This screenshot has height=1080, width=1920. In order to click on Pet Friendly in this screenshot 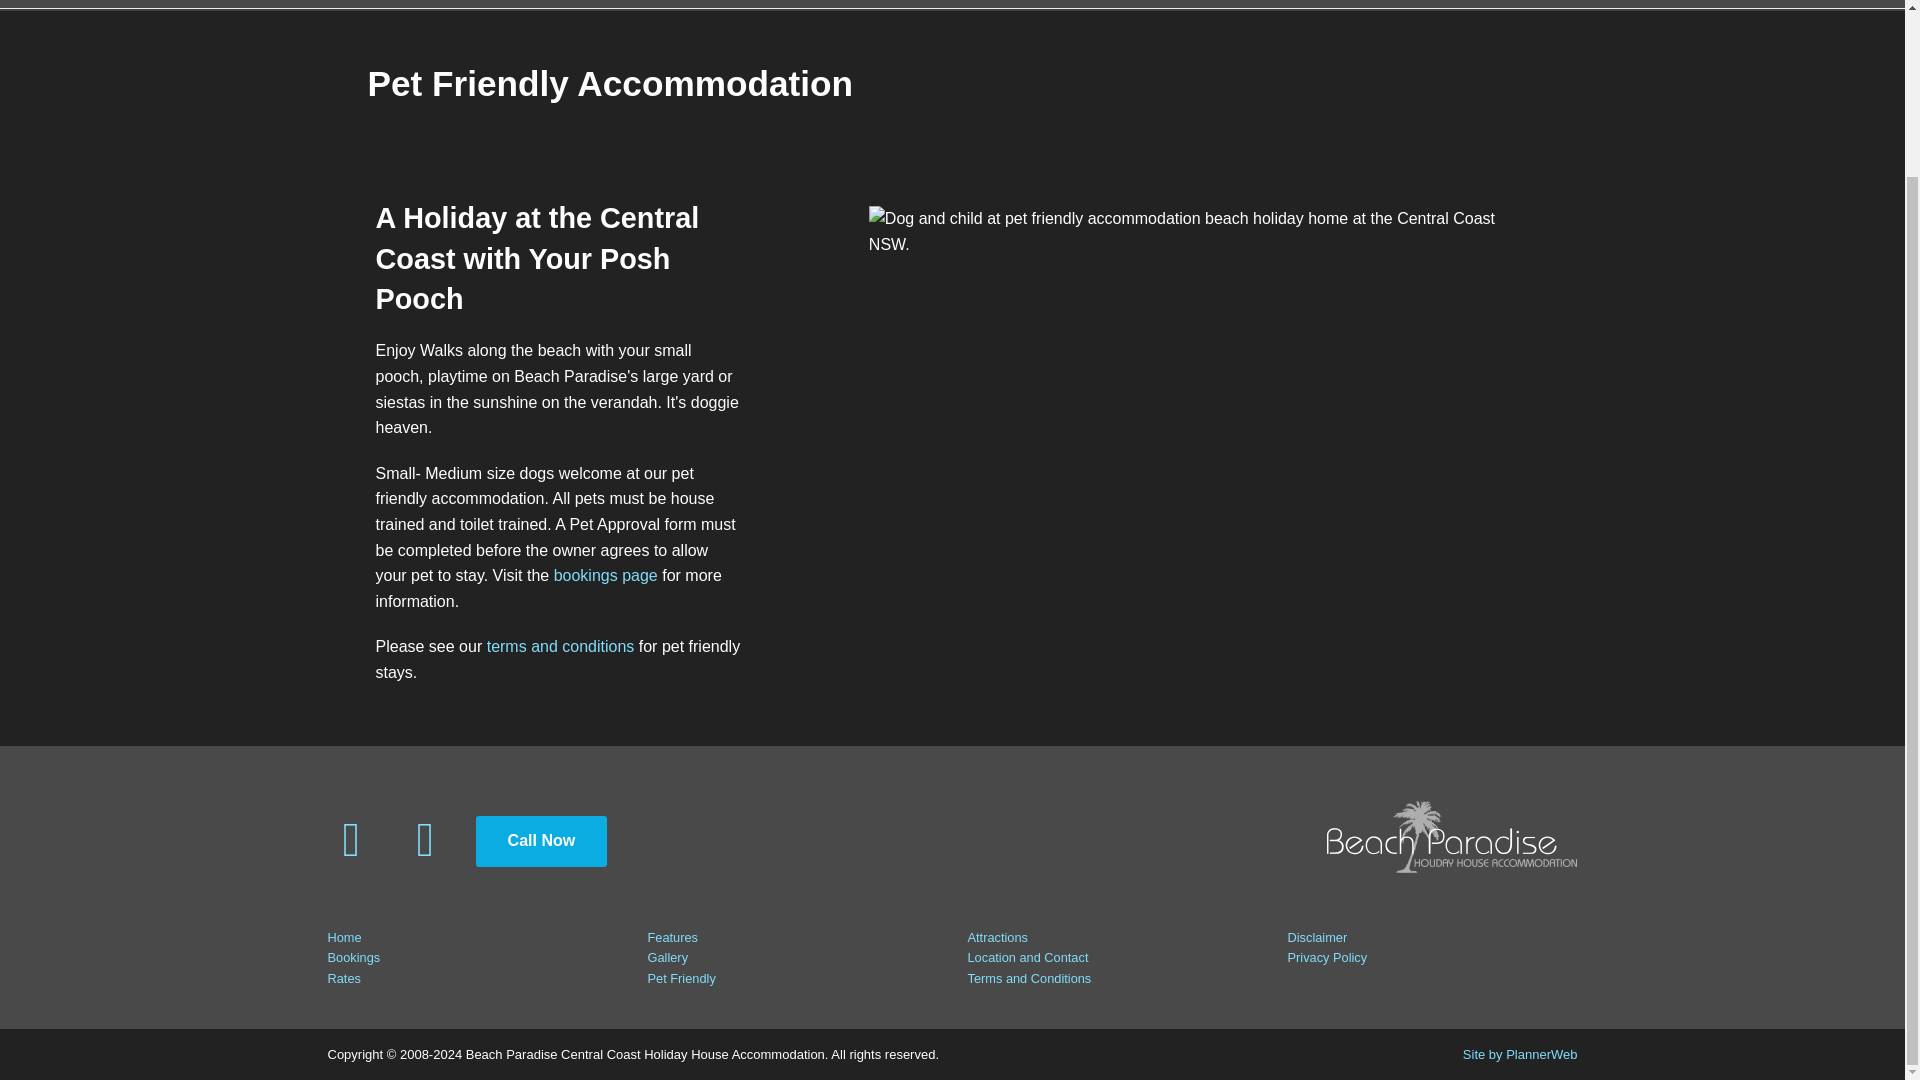, I will do `click(1084, 4)`.